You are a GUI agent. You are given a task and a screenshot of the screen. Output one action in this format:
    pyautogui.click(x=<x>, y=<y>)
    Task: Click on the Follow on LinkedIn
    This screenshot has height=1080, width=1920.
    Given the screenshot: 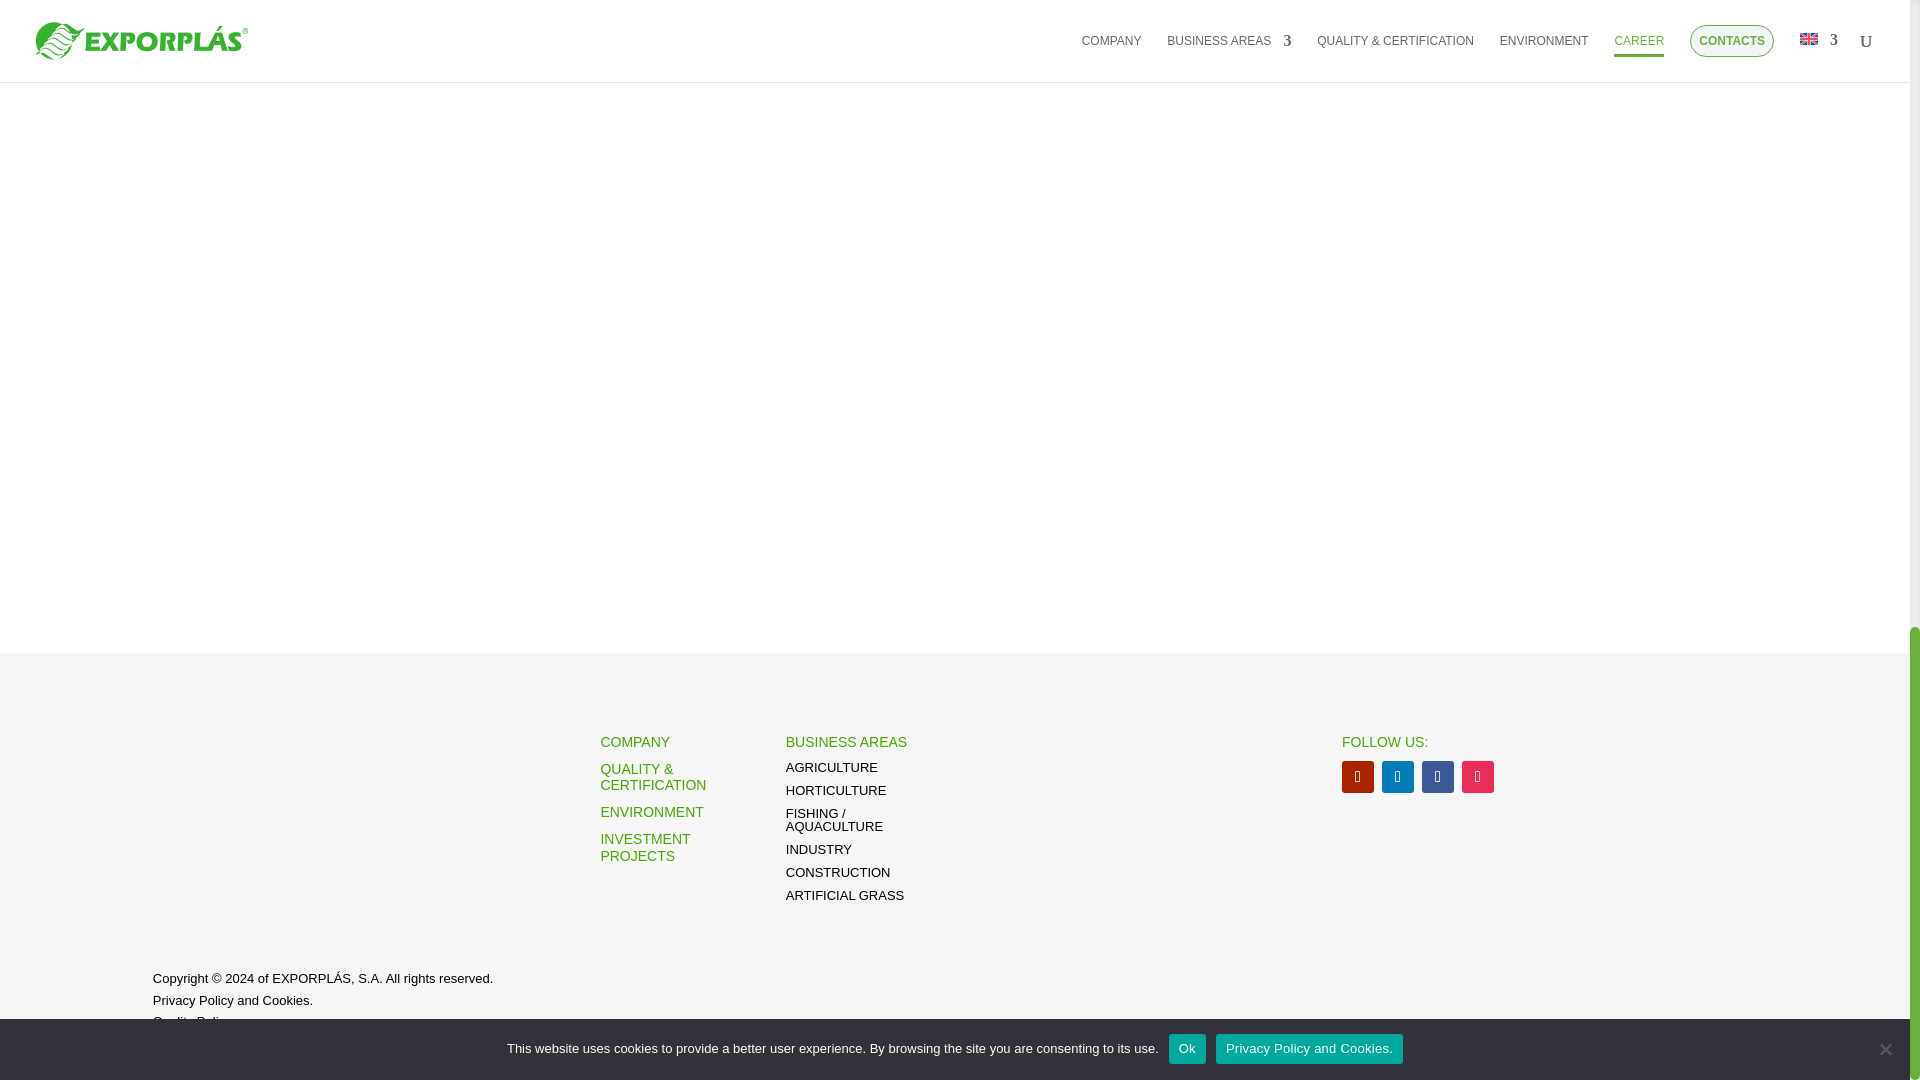 What is the action you would take?
    pyautogui.click(x=1398, y=776)
    